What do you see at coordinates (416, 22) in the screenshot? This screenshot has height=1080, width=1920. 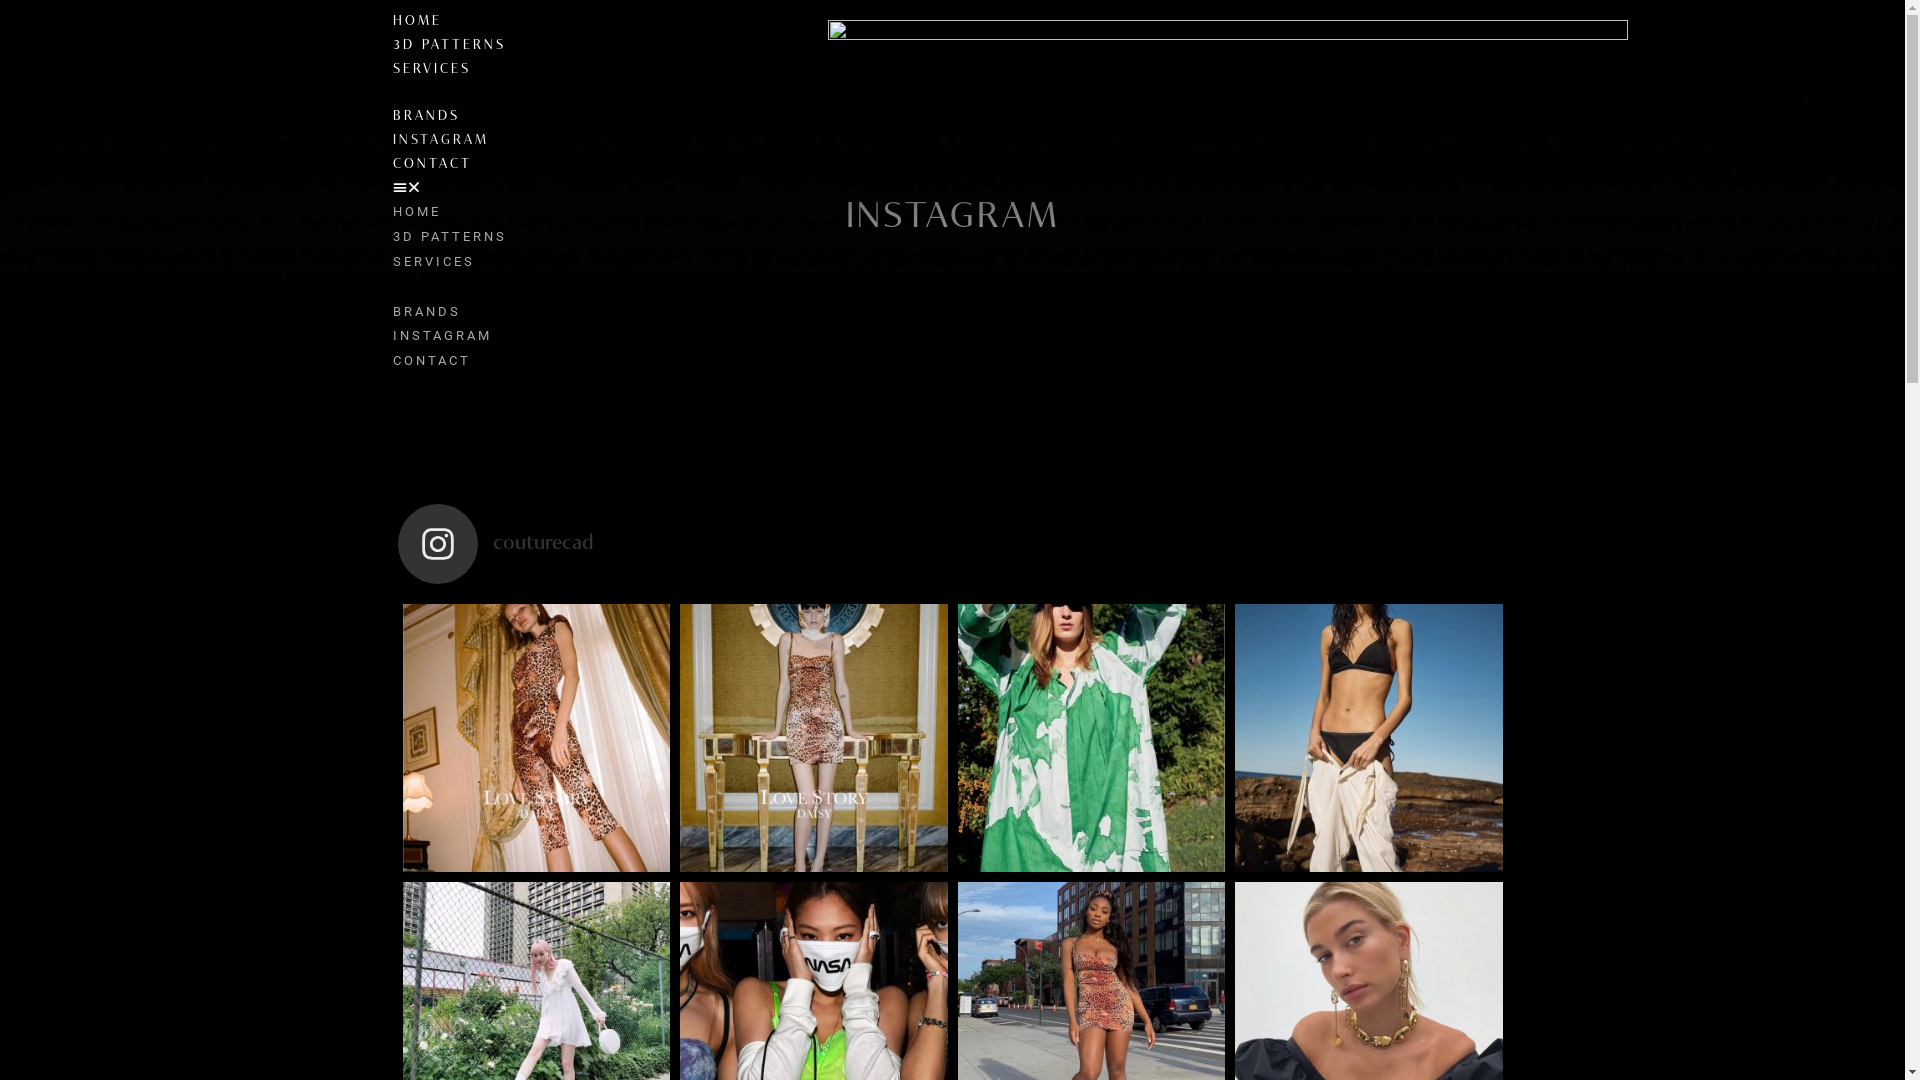 I see `HOME` at bounding box center [416, 22].